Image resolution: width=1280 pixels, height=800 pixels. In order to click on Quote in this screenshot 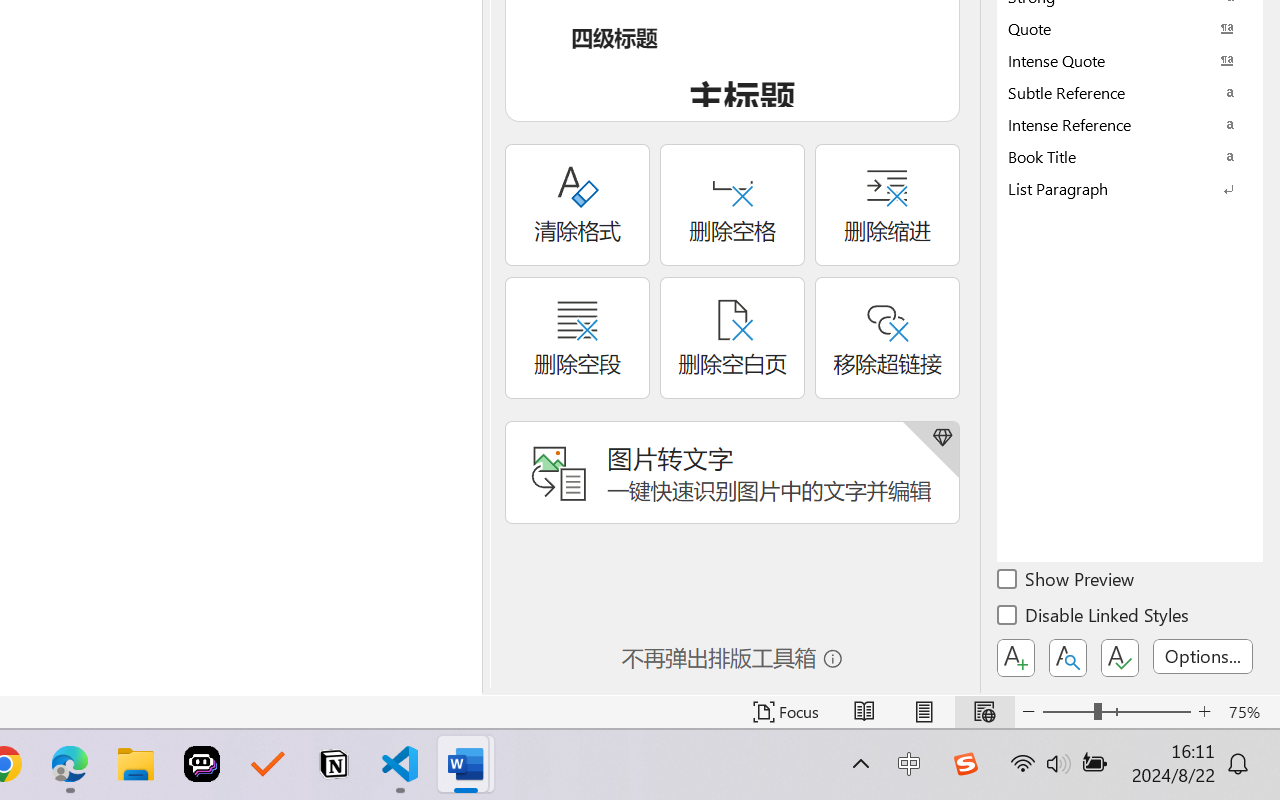, I will do `click(1130, 28)`.